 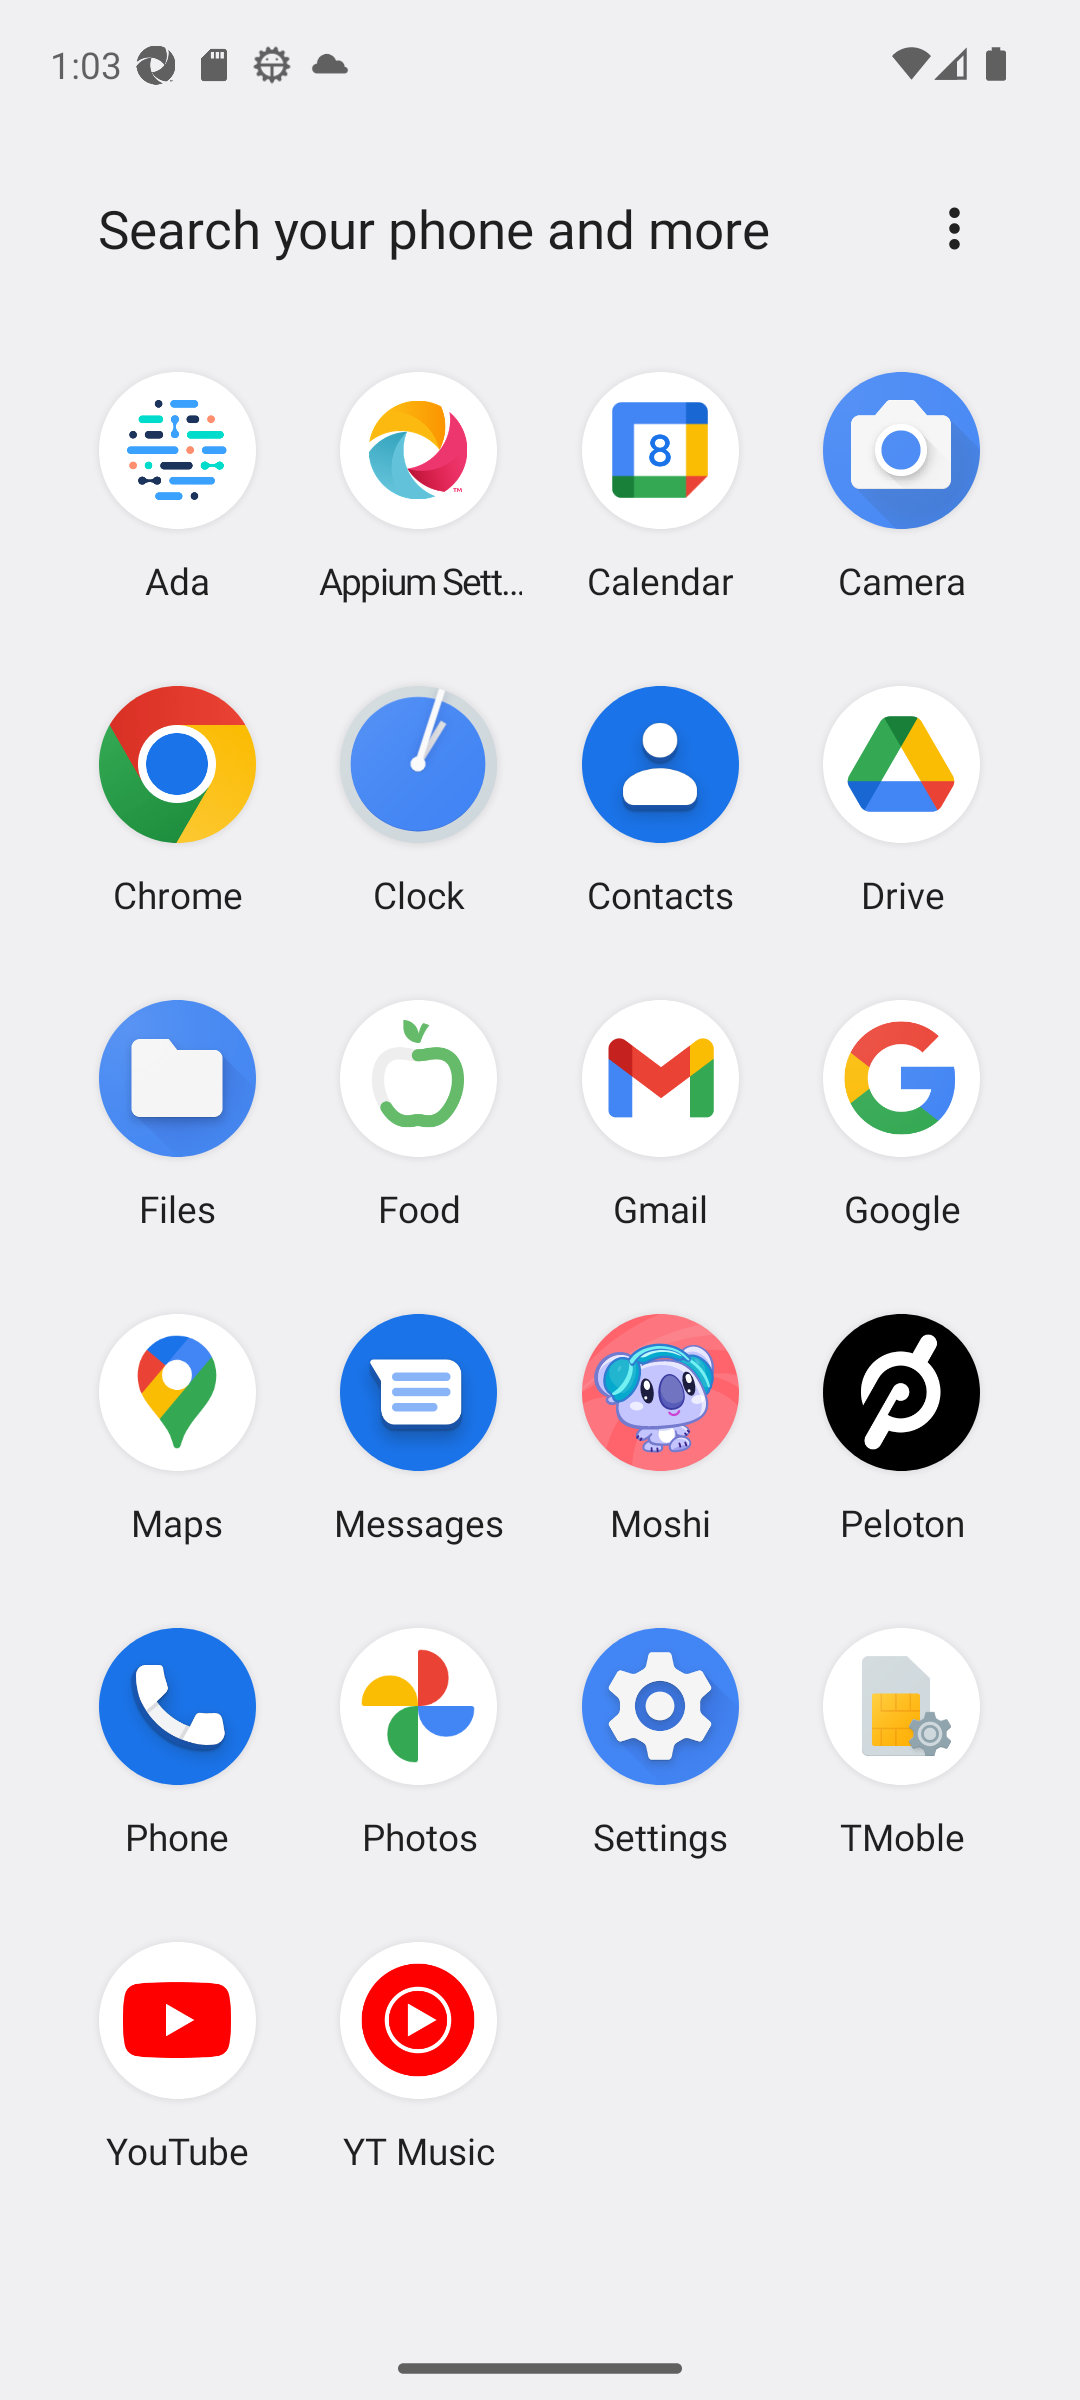 I want to click on Files, so click(x=178, y=1112).